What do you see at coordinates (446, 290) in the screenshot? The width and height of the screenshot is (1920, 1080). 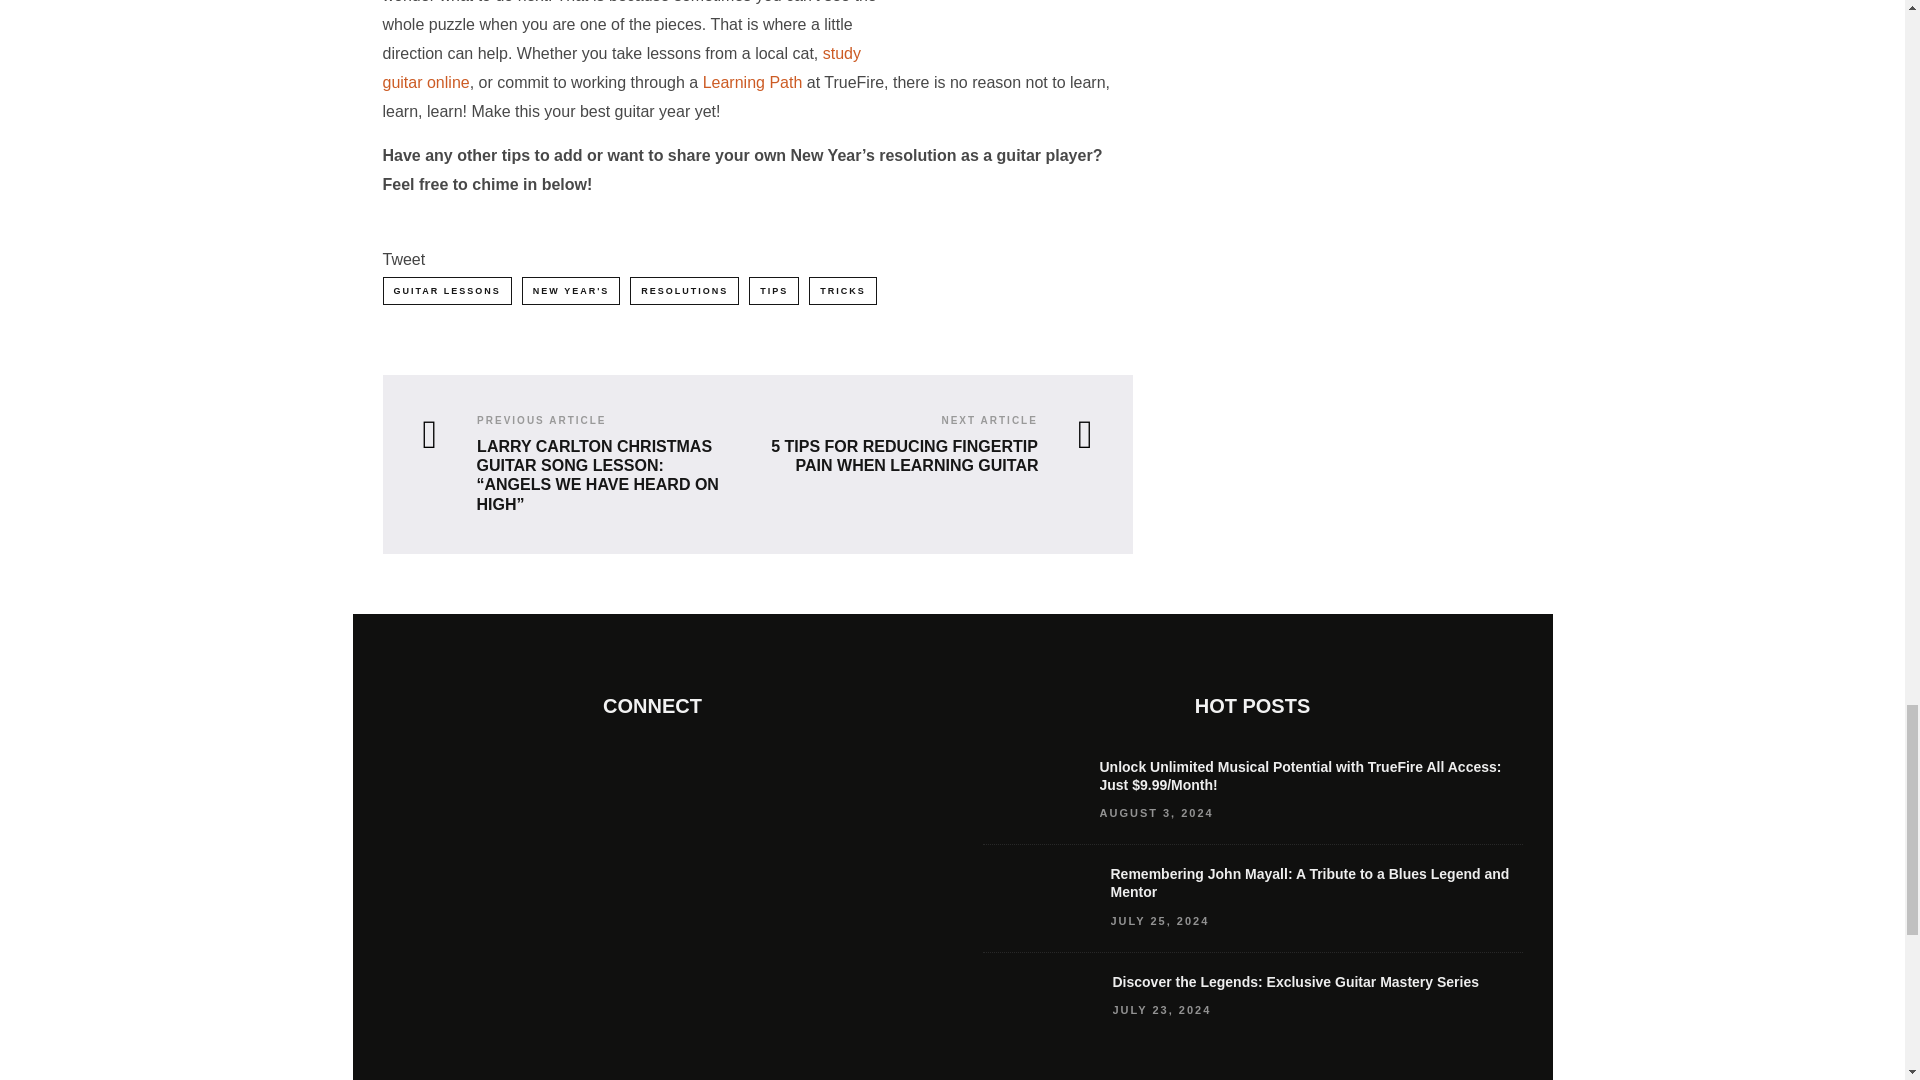 I see `GUITAR LESSONS` at bounding box center [446, 290].